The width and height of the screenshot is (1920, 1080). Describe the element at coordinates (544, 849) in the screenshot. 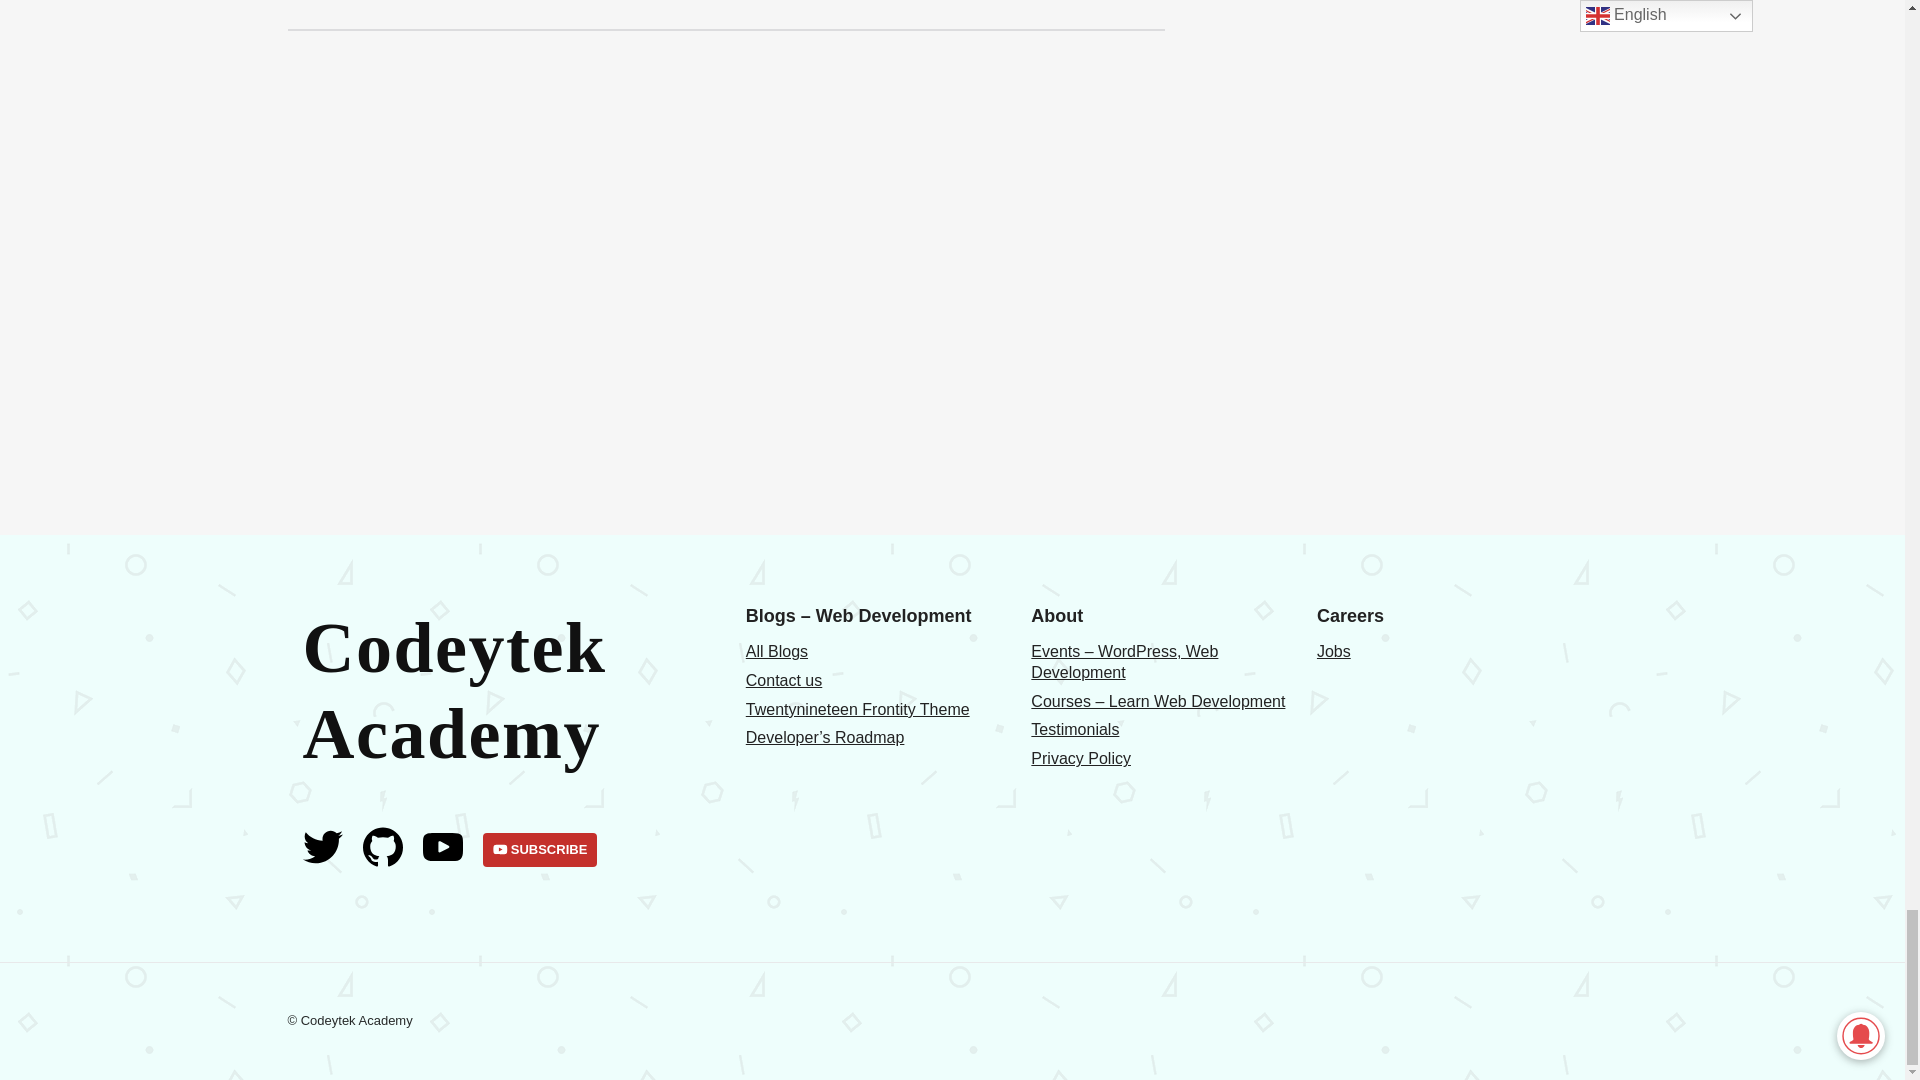

I see `SUBSCRIBE` at that location.